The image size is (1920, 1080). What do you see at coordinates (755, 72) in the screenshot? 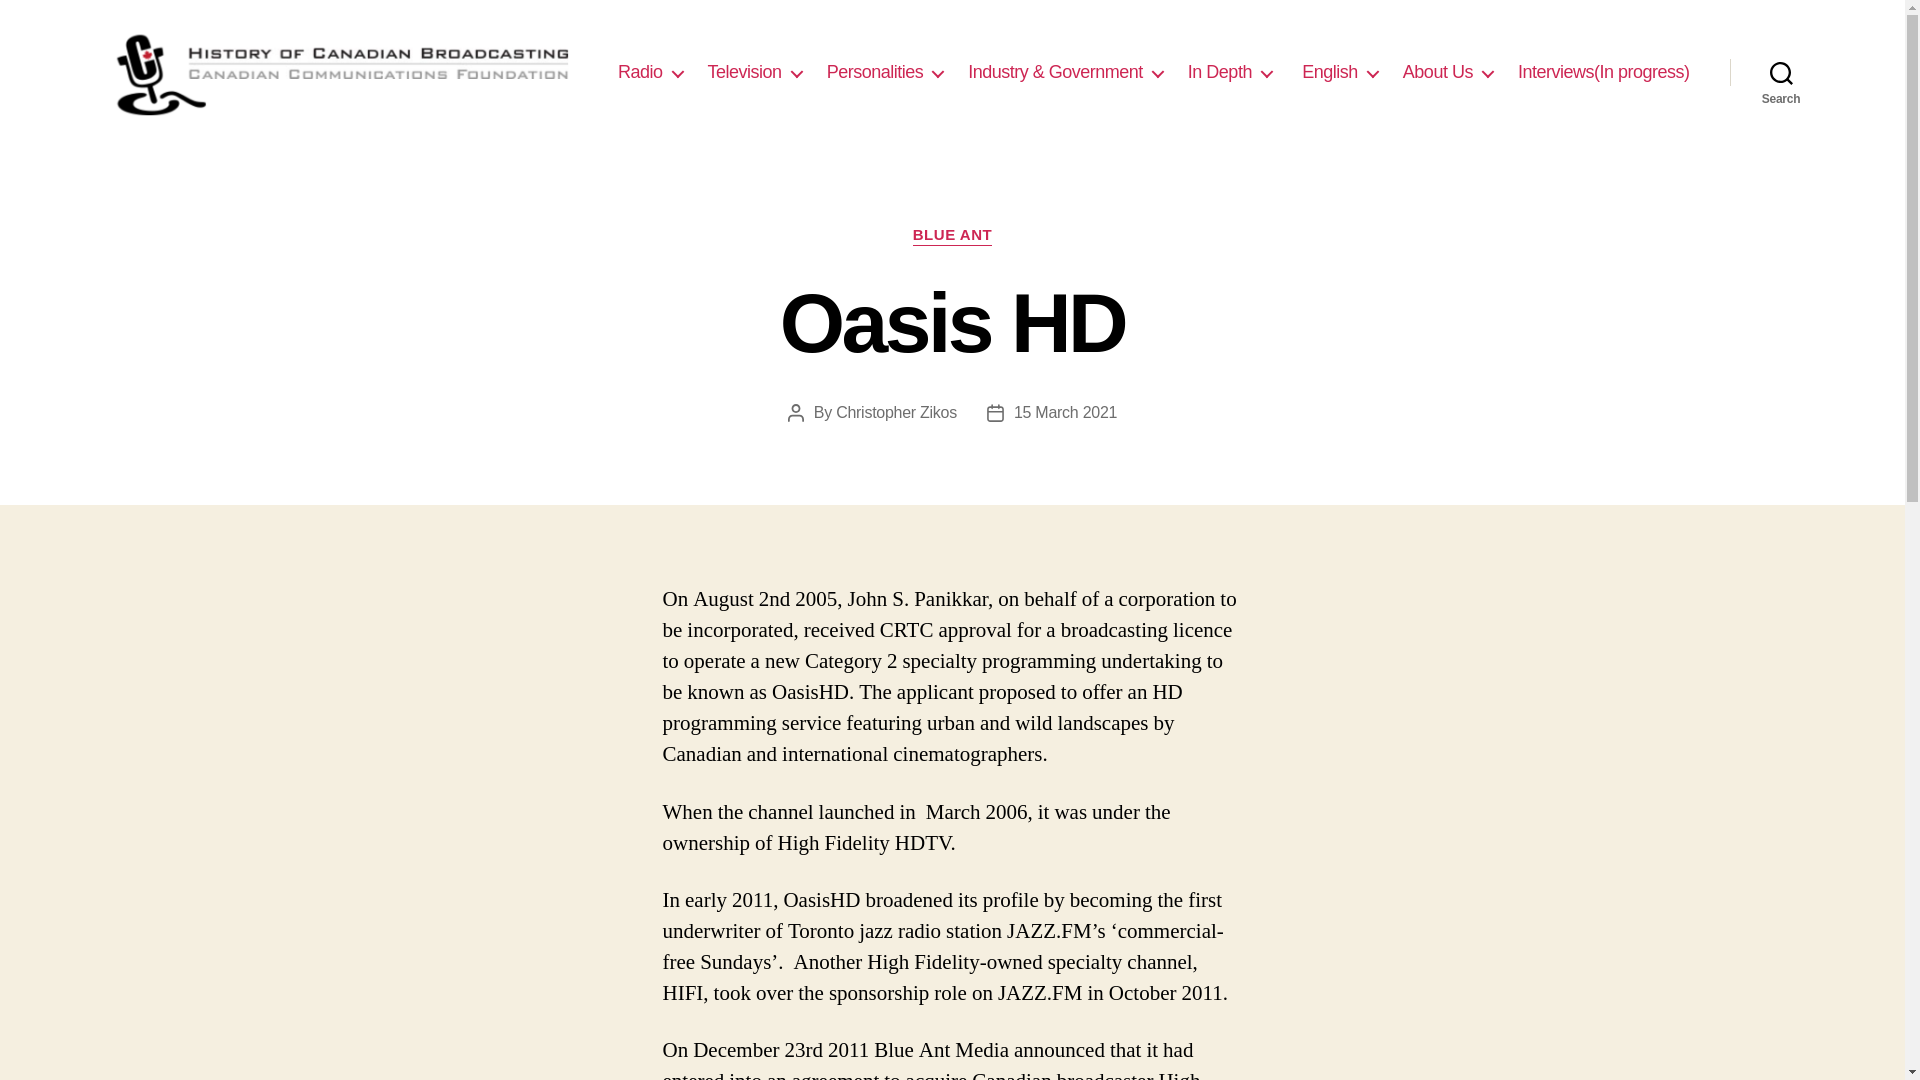
I see `Television` at bounding box center [755, 72].